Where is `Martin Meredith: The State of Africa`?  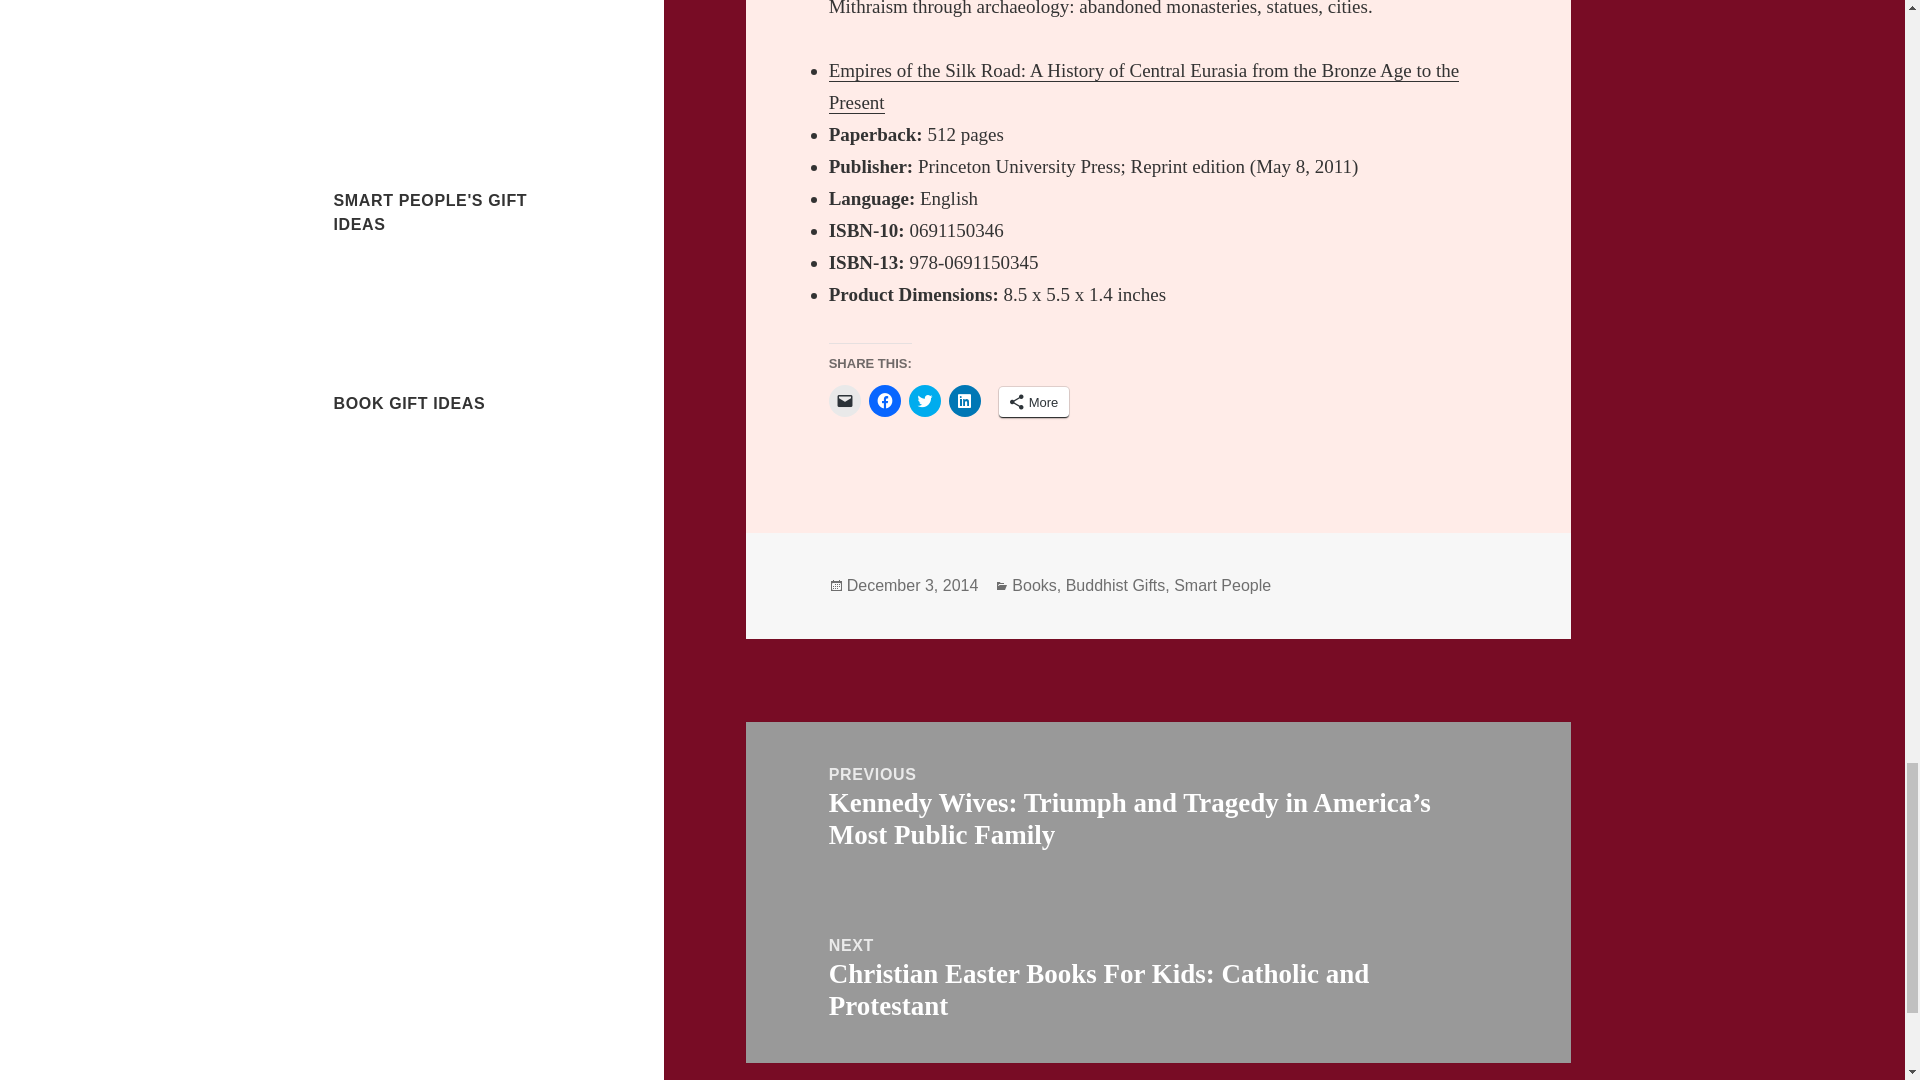
Martin Meredith: The State of Africa is located at coordinates (456, 10).